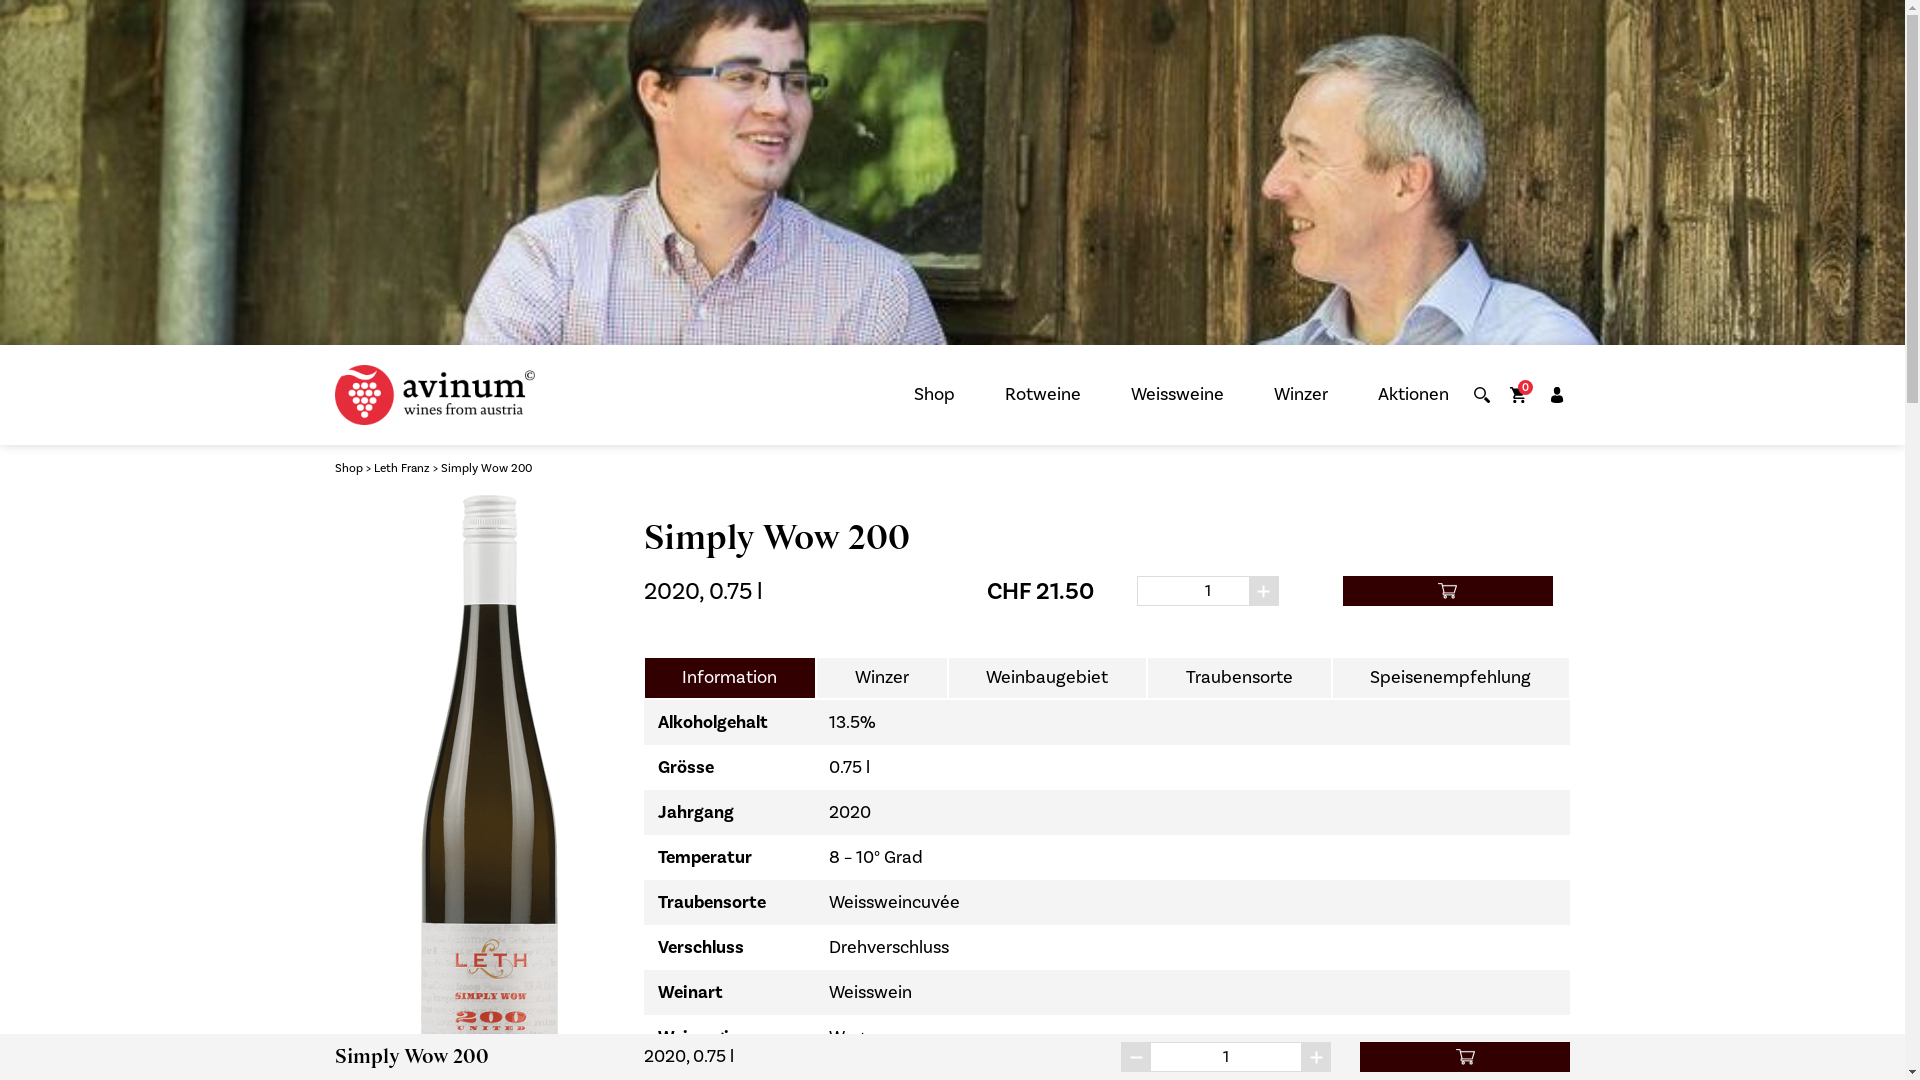 This screenshot has width=1920, height=1080. What do you see at coordinates (850, 812) in the screenshot?
I see `2020` at bounding box center [850, 812].